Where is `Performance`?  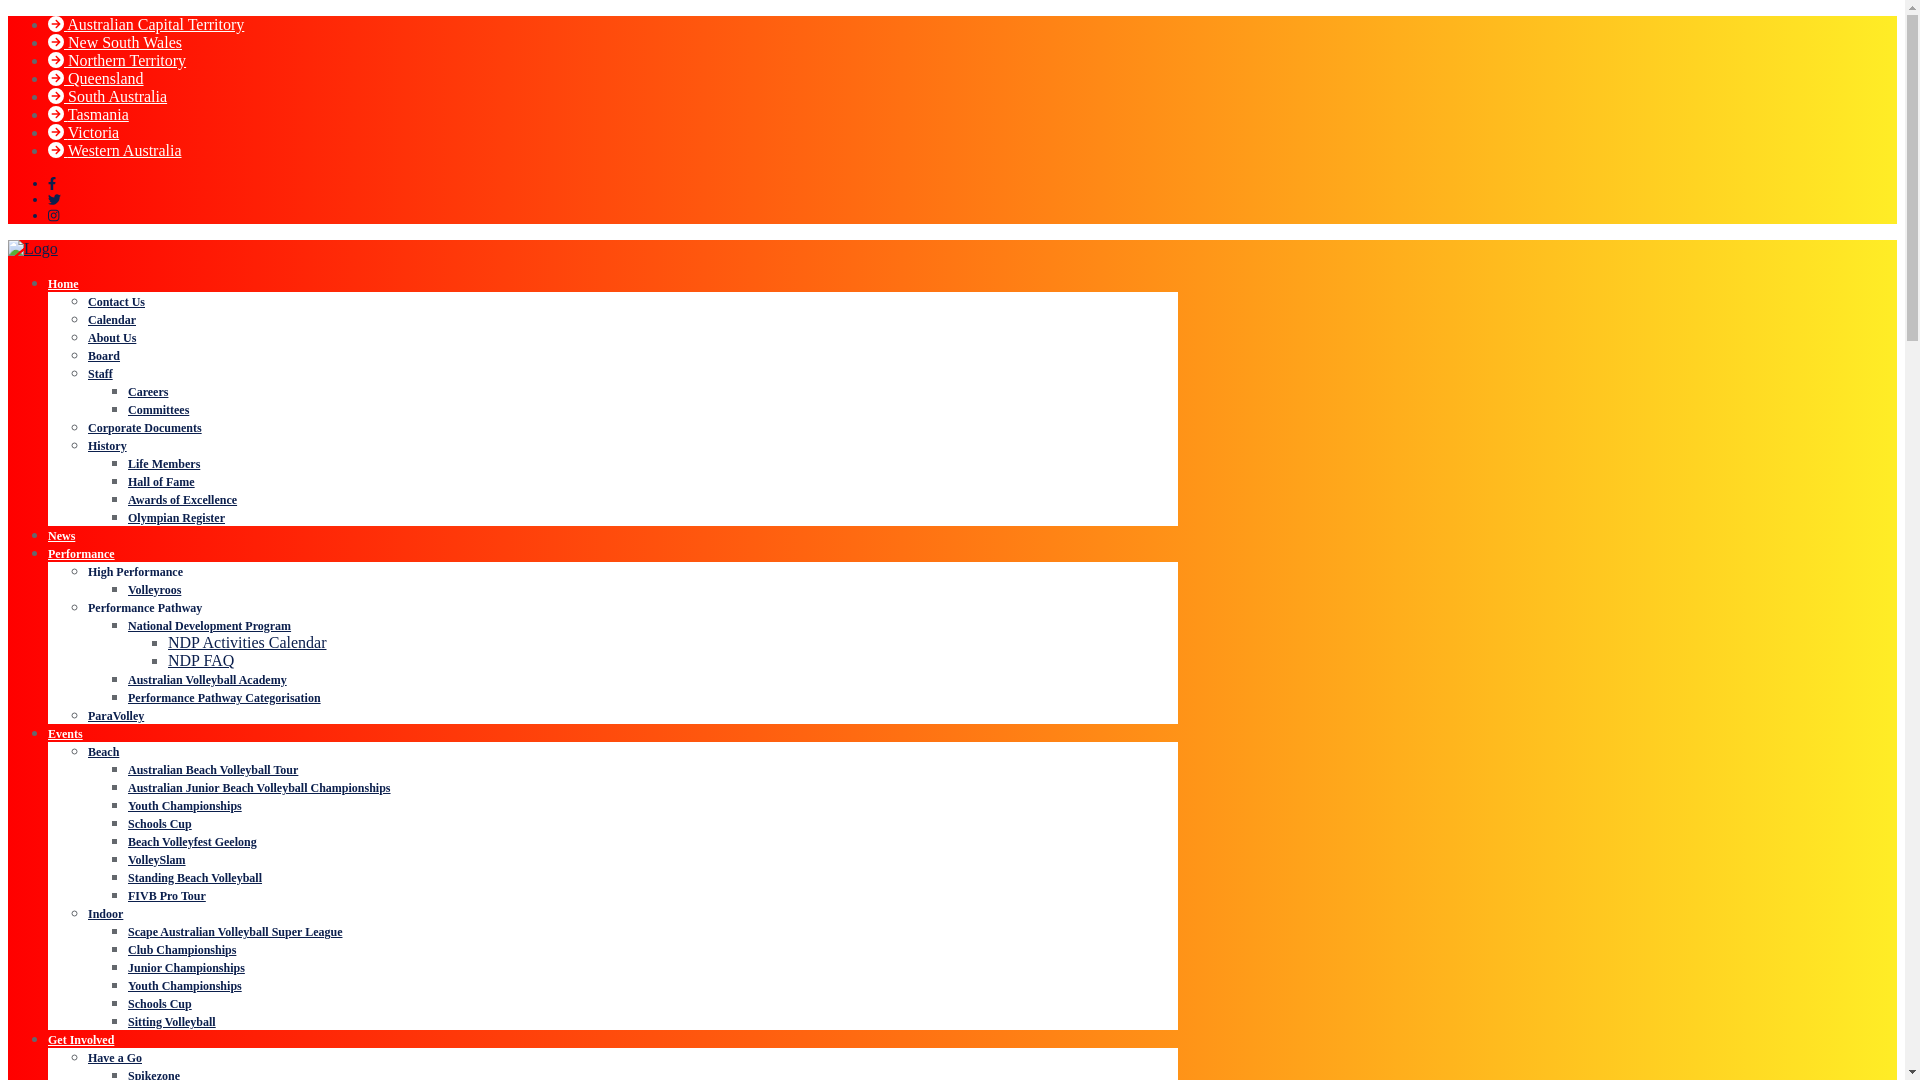 Performance is located at coordinates (82, 554).